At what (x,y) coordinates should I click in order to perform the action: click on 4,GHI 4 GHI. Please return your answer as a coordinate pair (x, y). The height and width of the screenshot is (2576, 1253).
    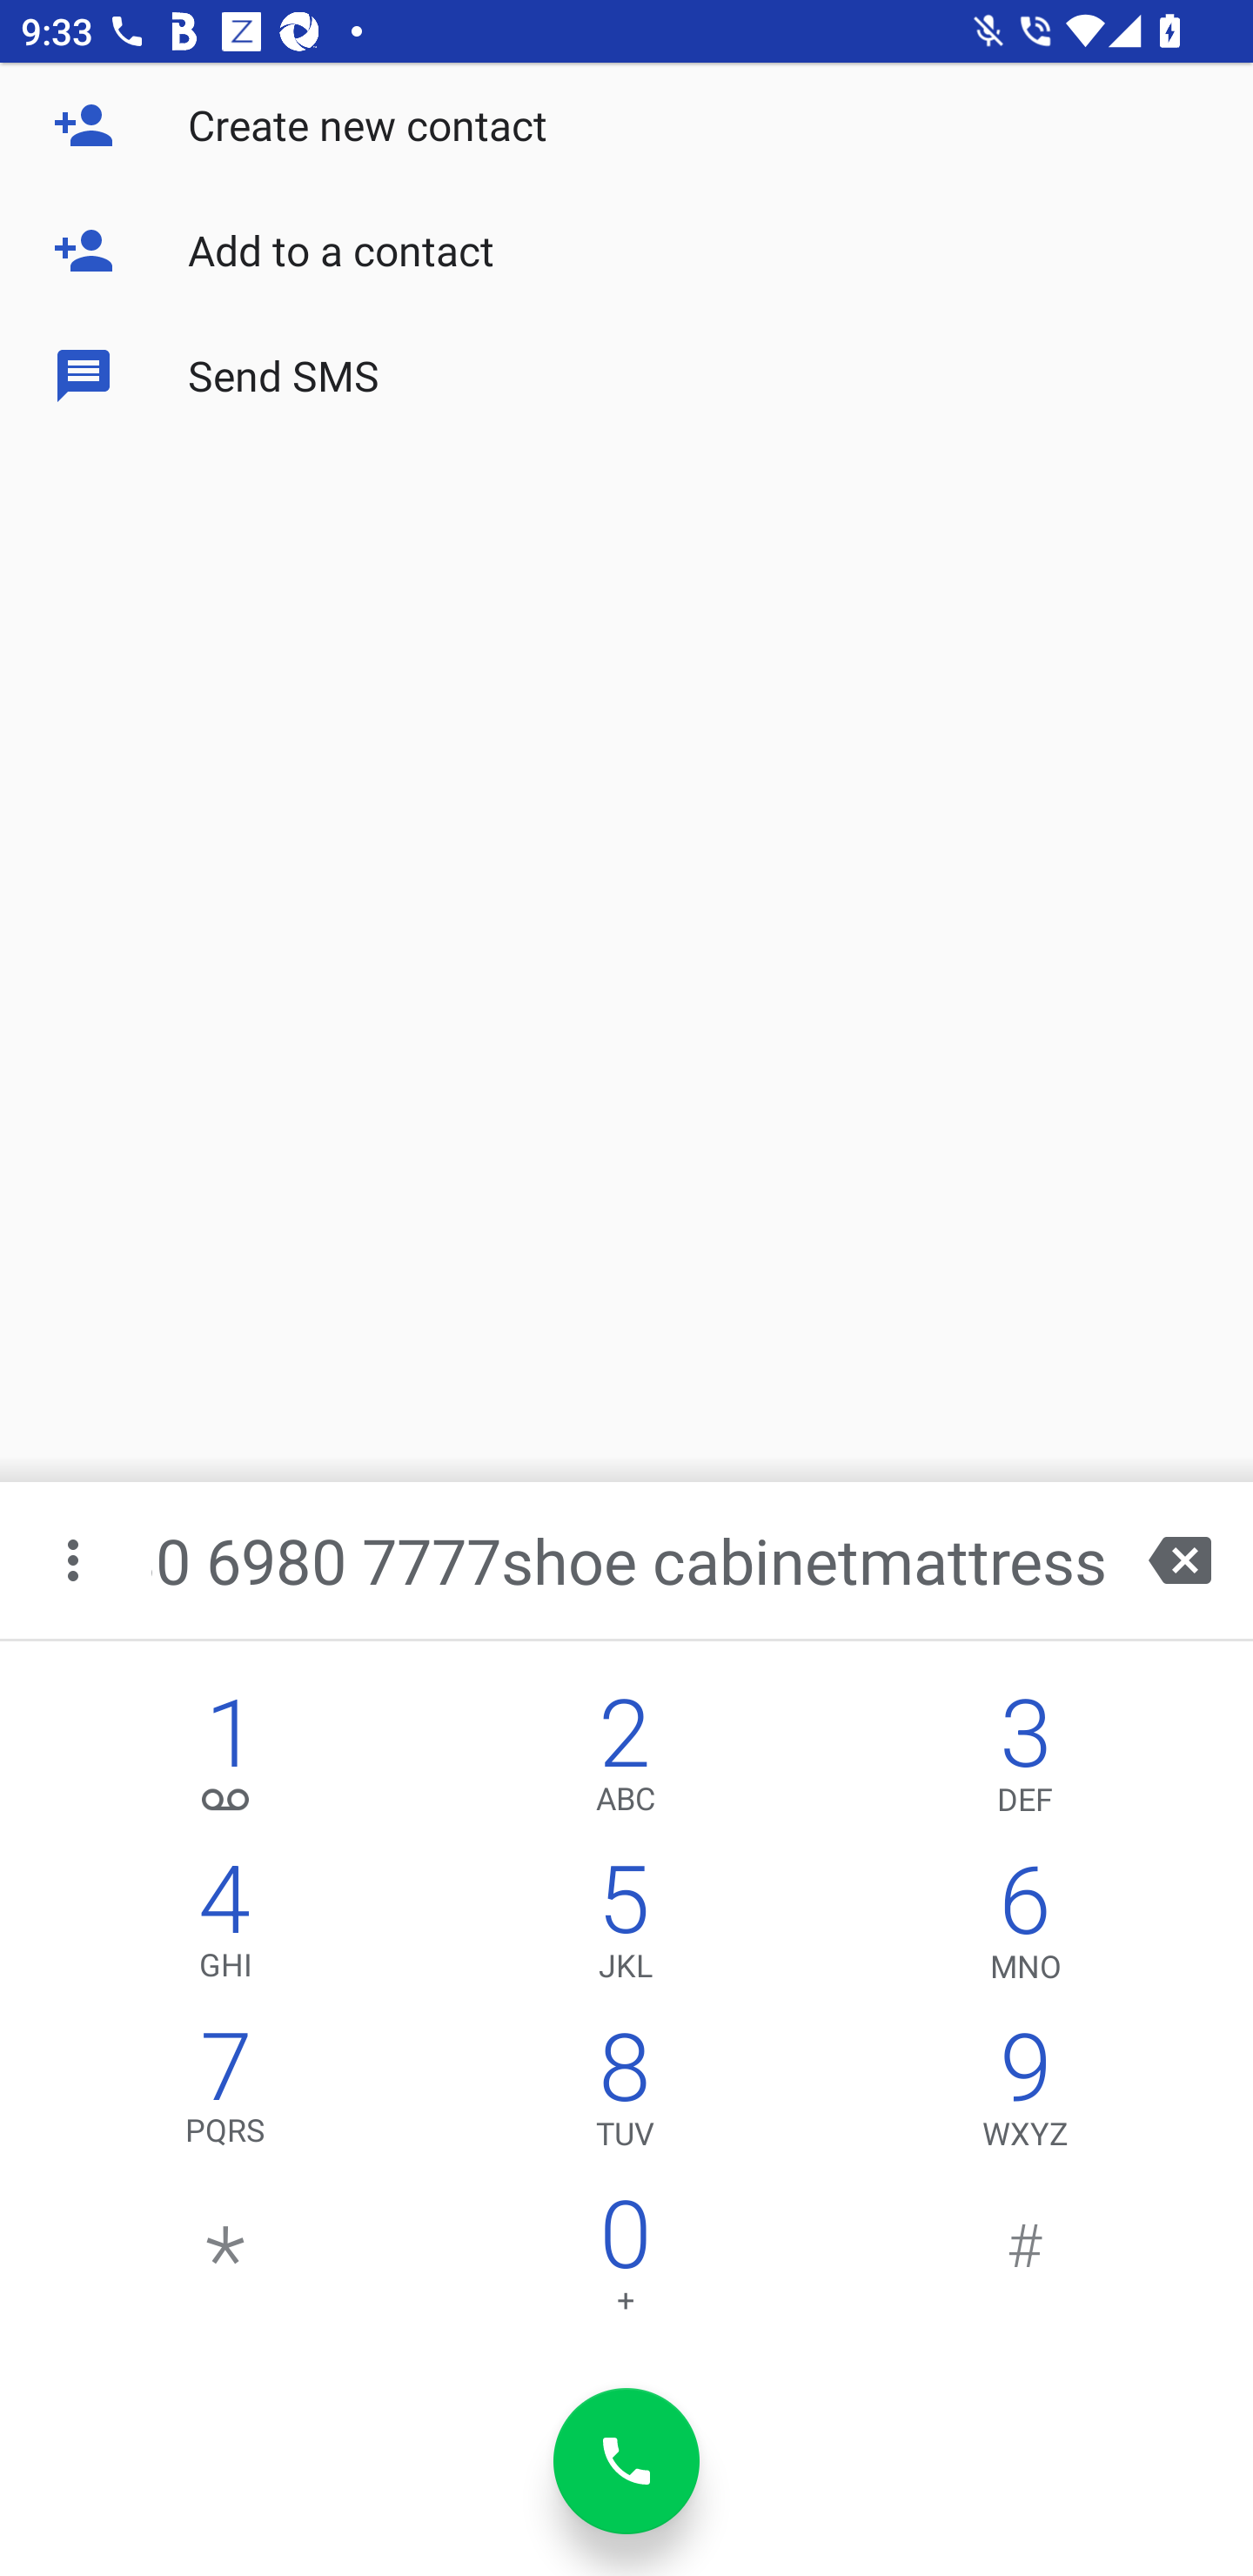
    Looking at the image, I should click on (226, 1928).